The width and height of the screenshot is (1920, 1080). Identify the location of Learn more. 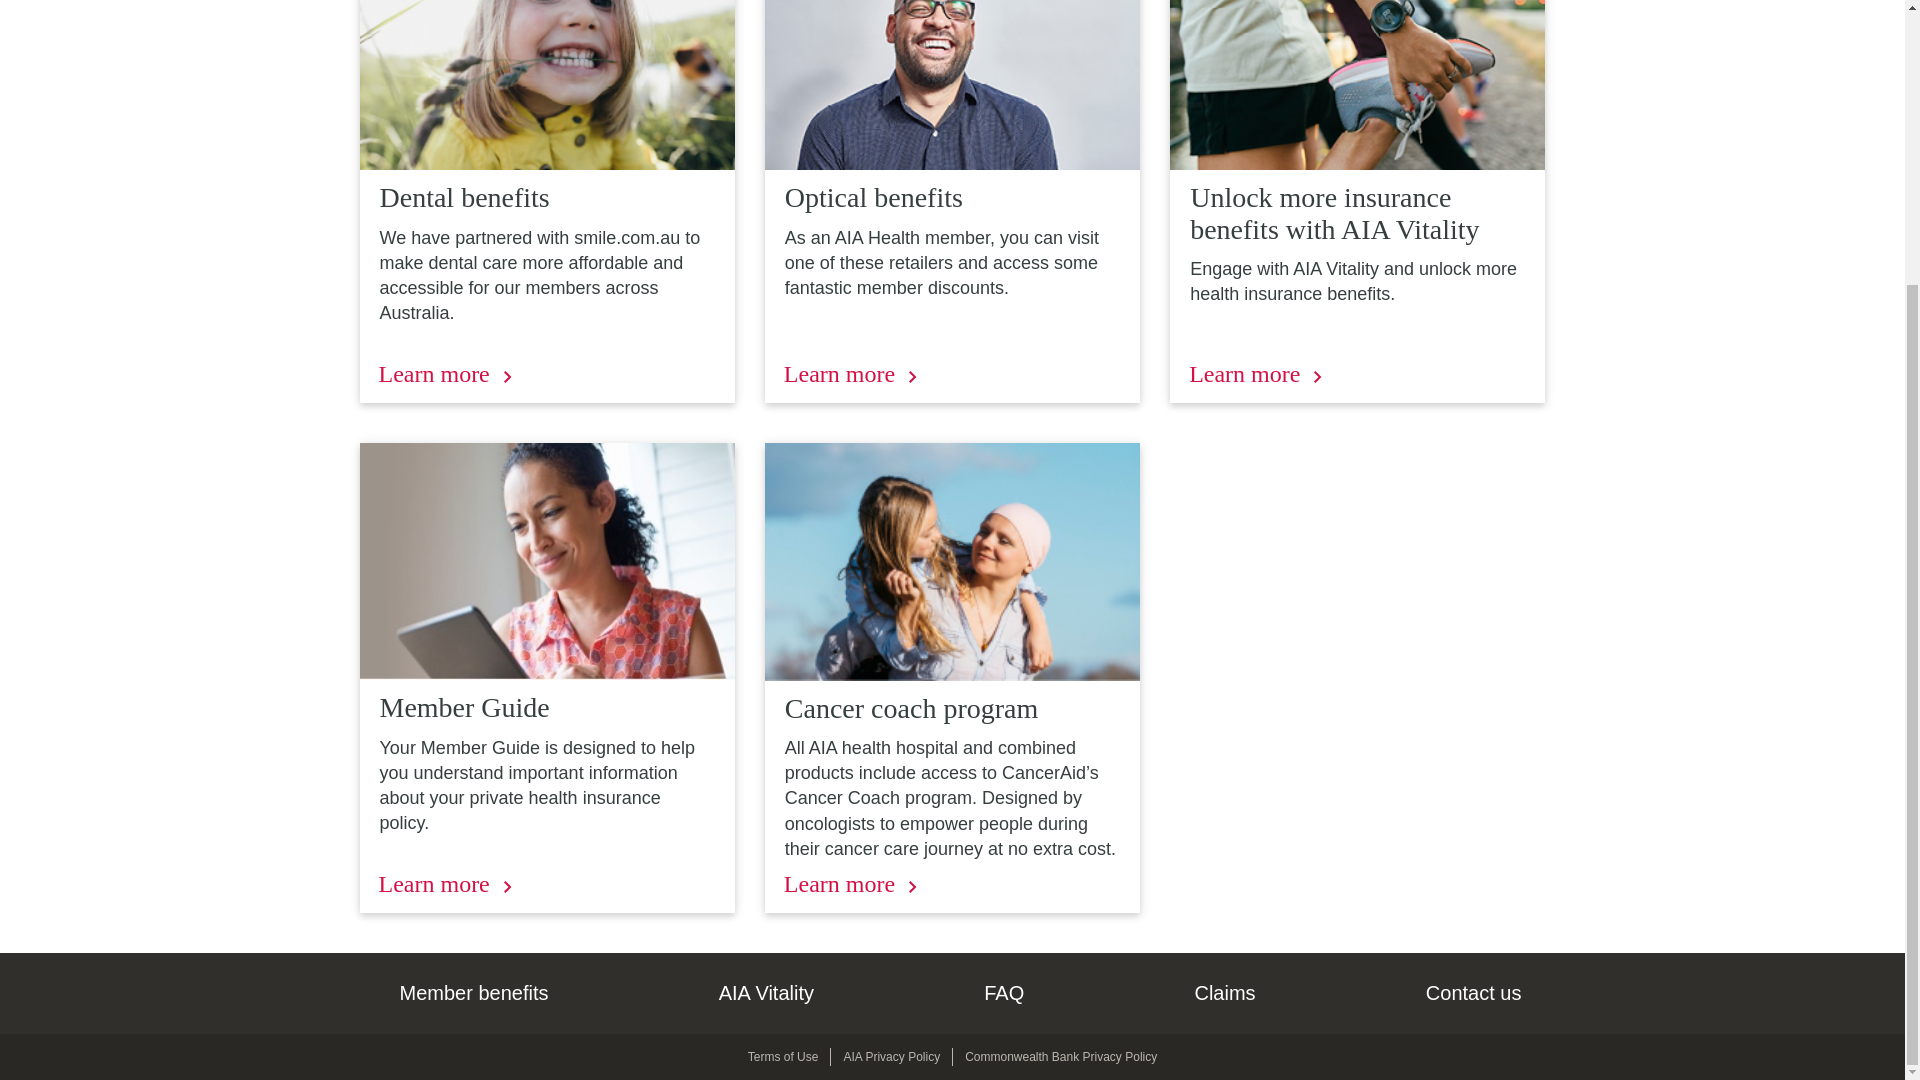
(444, 374).